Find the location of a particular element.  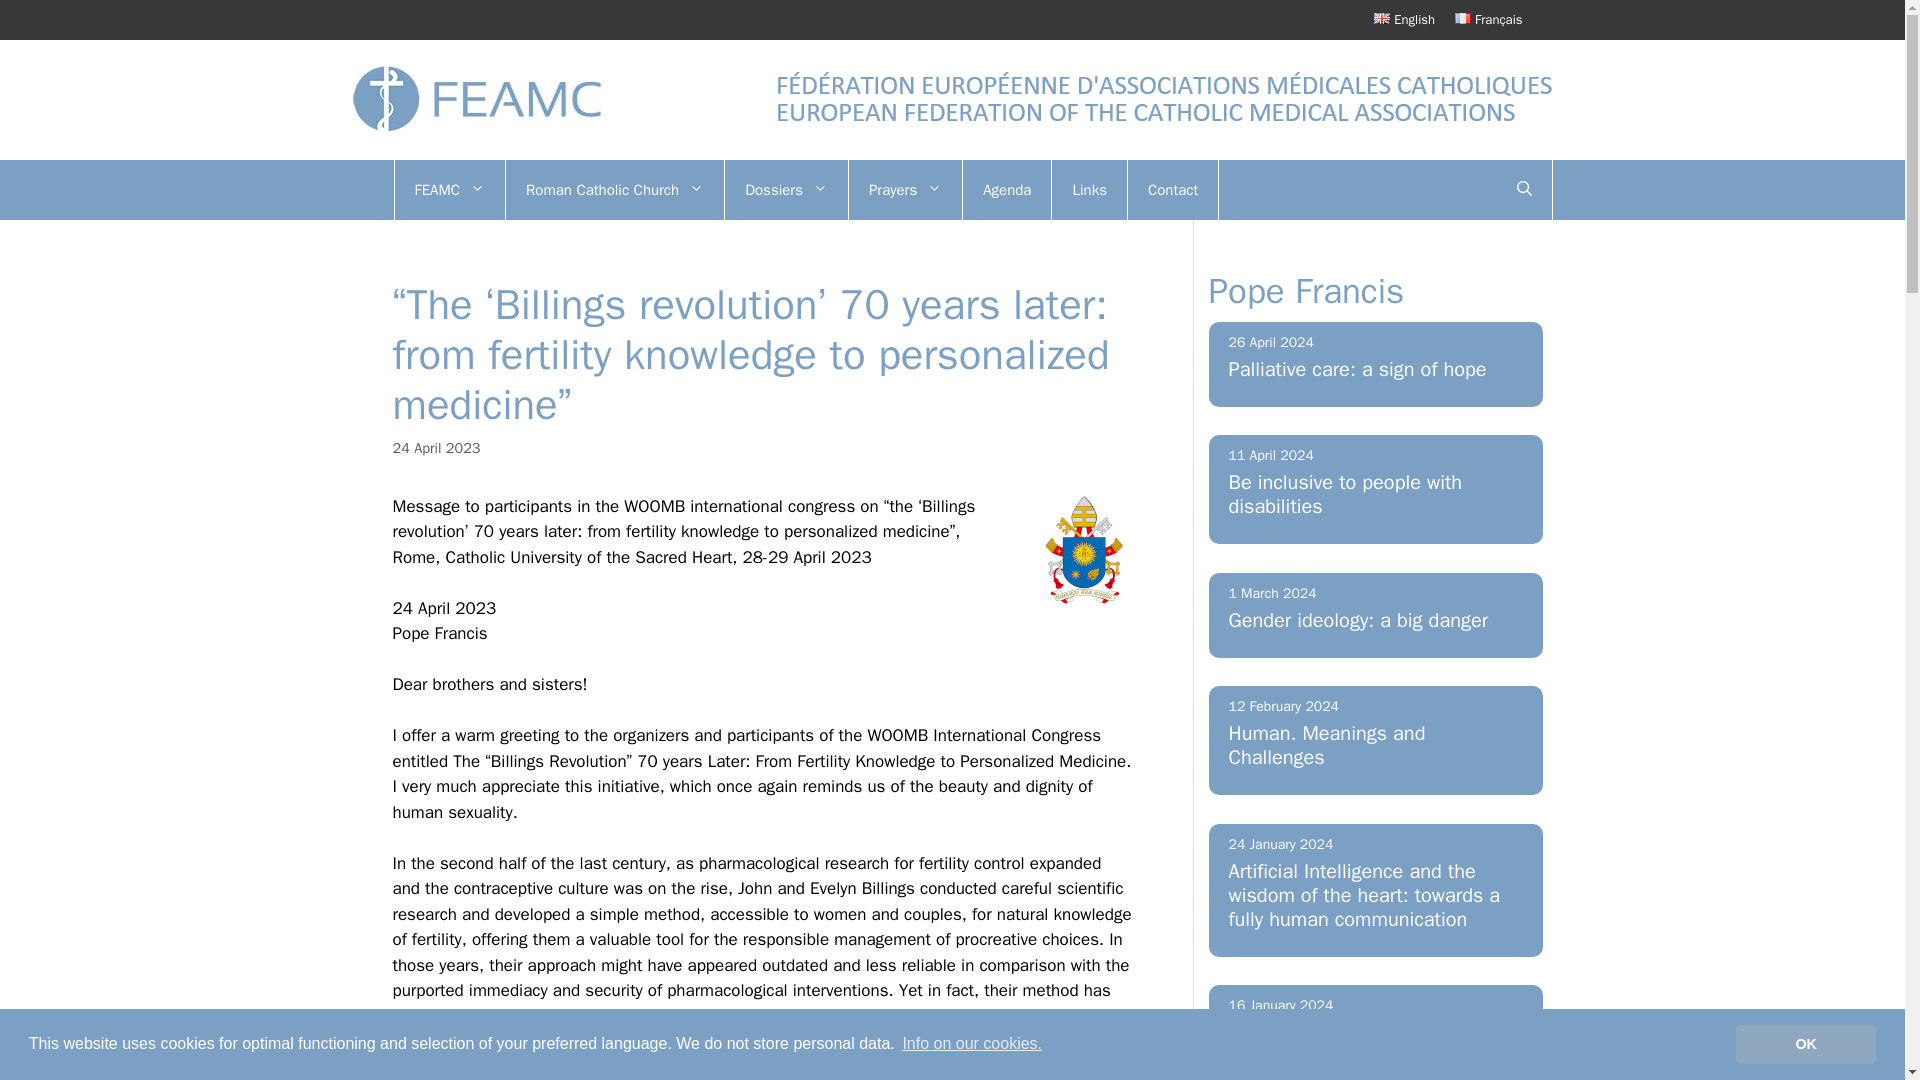

OK is located at coordinates (1805, 1043).